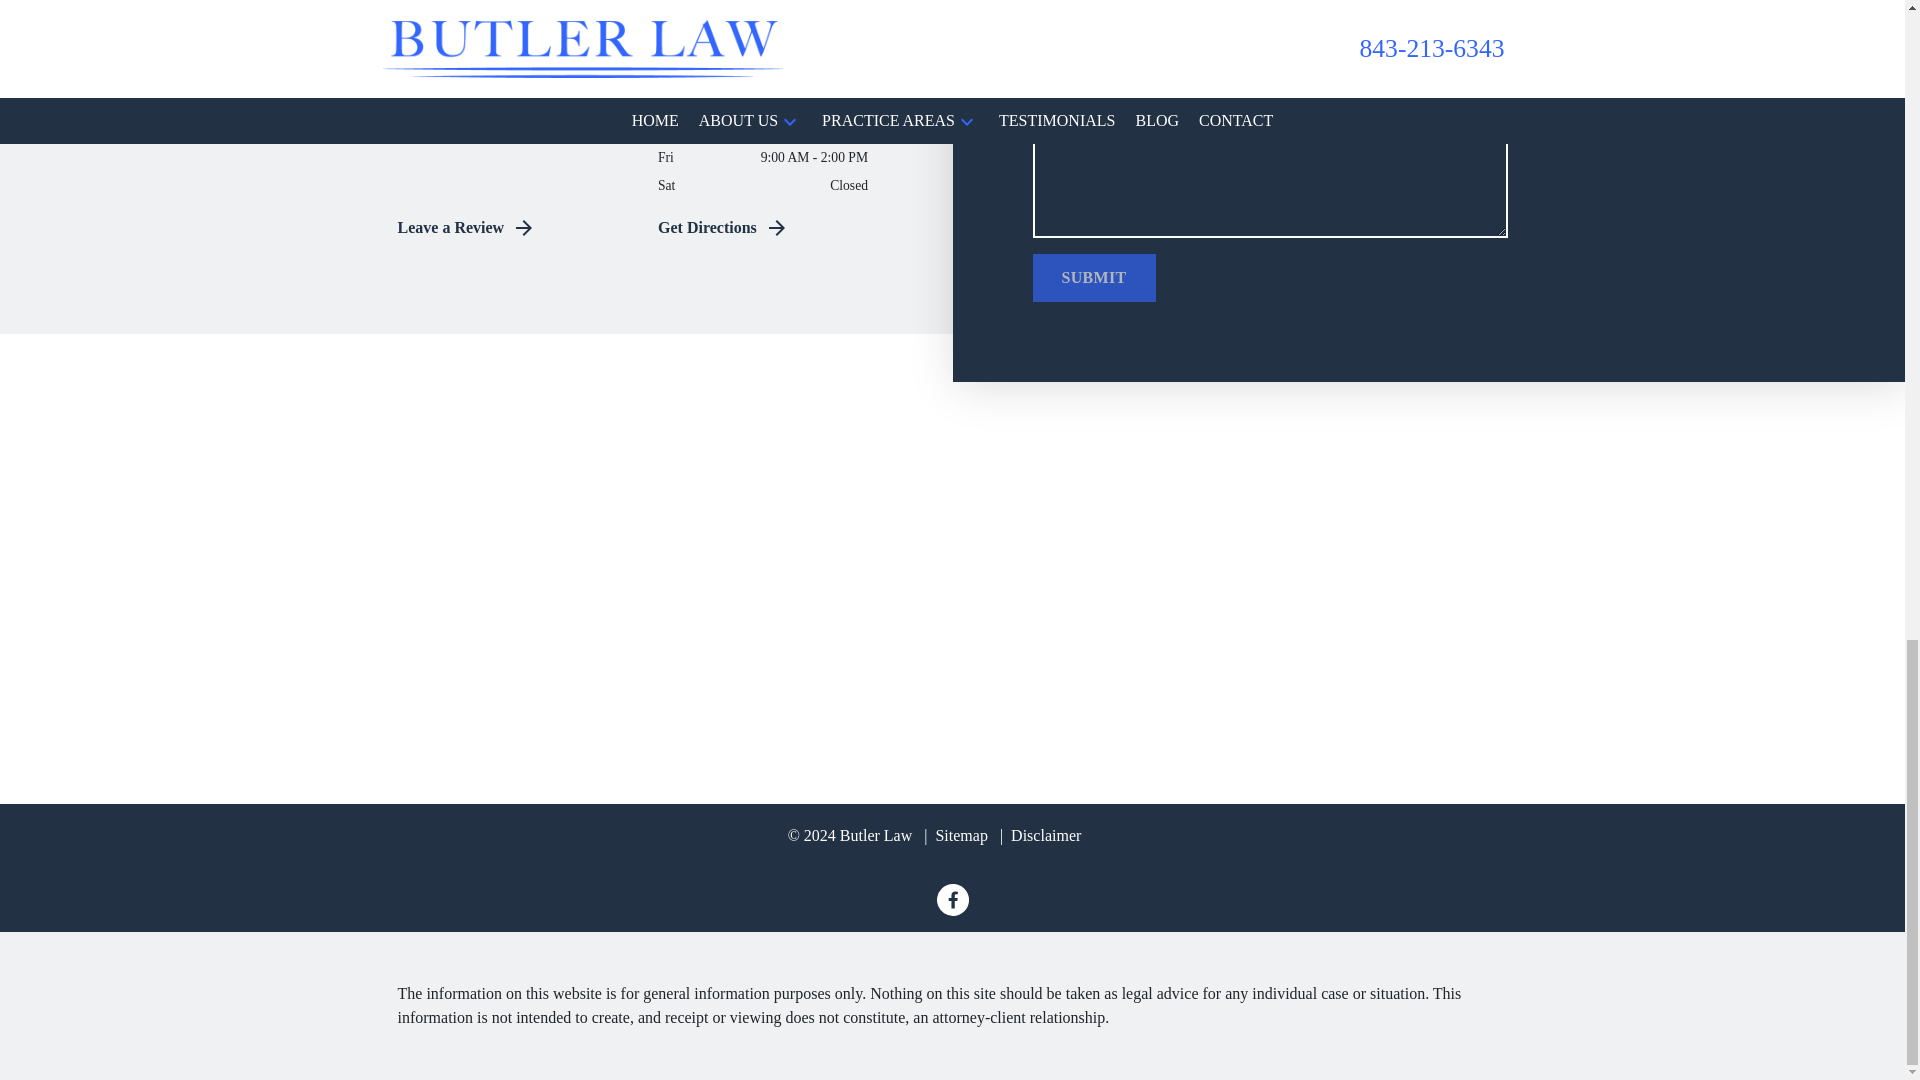 Image resolution: width=1920 pixels, height=1080 pixels. Describe the element at coordinates (1094, 278) in the screenshot. I see `SUBMIT` at that location.